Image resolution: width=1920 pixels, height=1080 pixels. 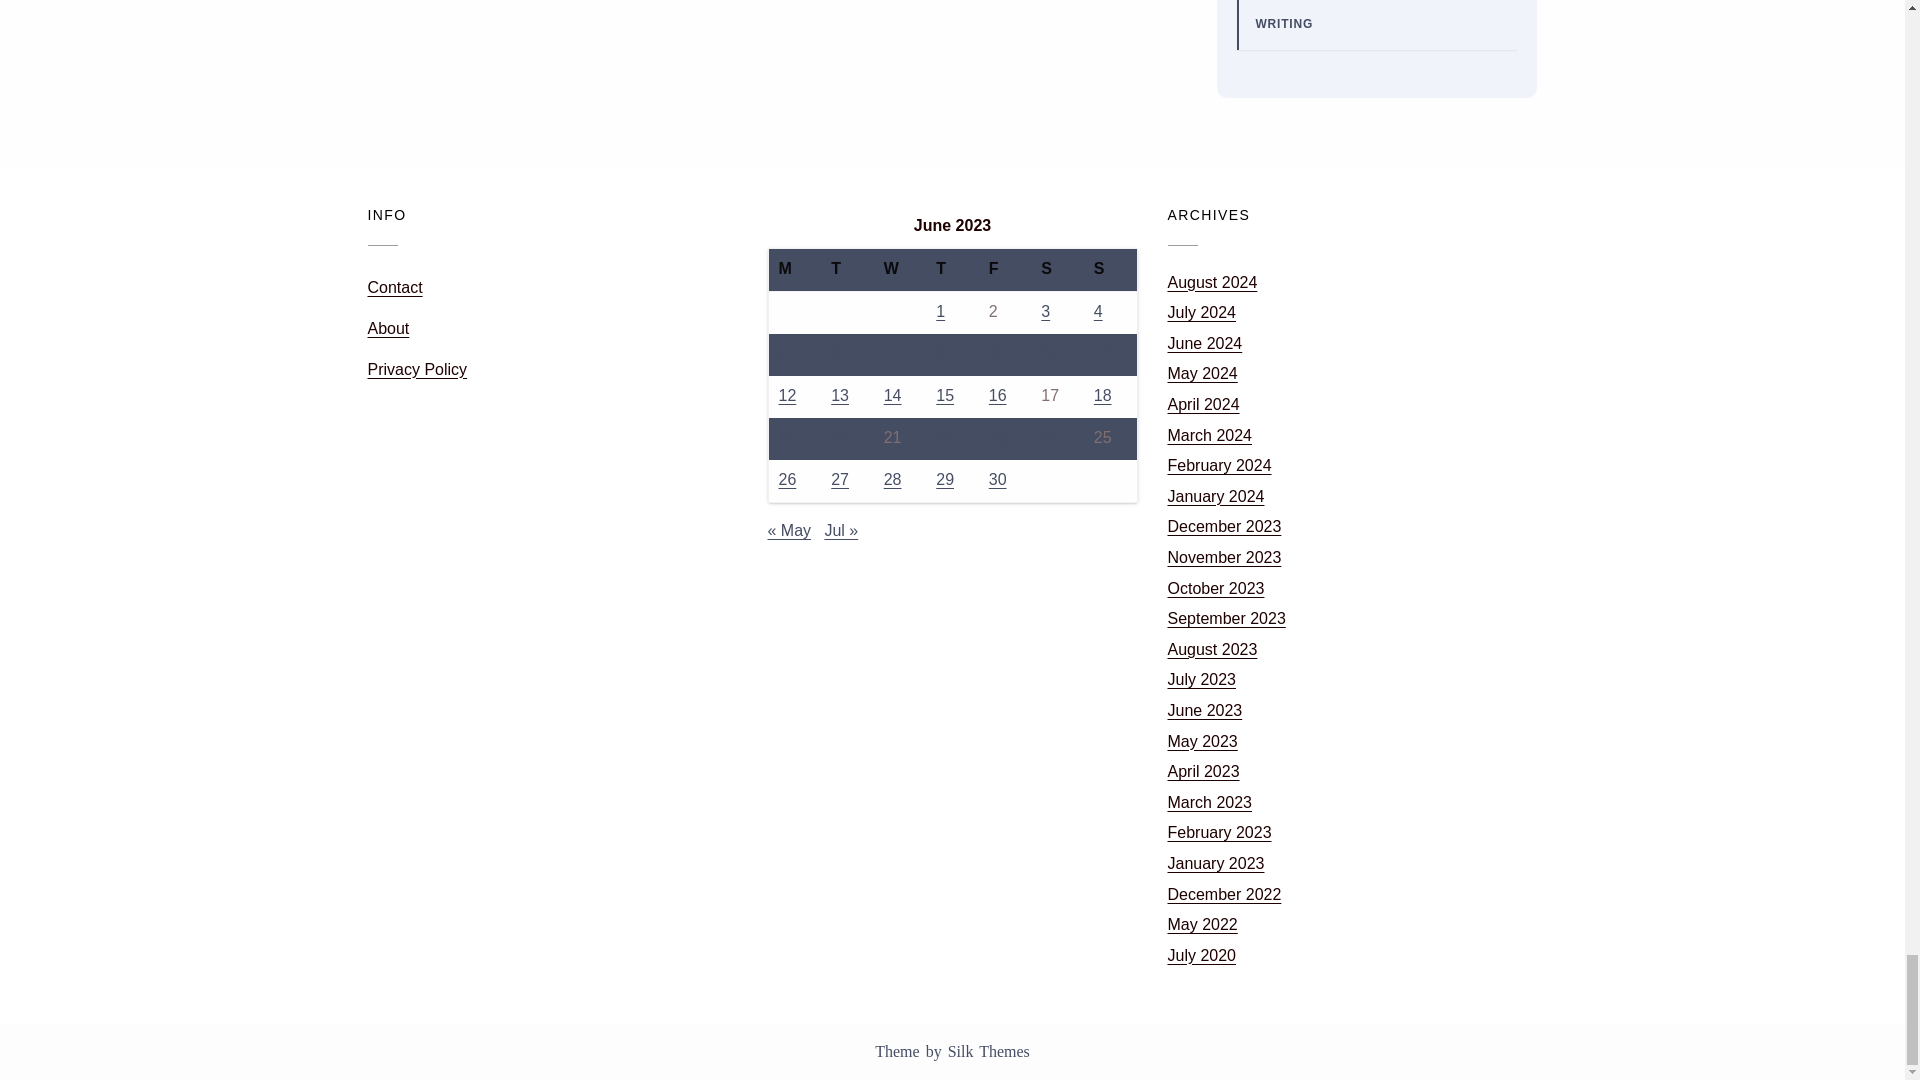 What do you see at coordinates (794, 270) in the screenshot?
I see `Monday` at bounding box center [794, 270].